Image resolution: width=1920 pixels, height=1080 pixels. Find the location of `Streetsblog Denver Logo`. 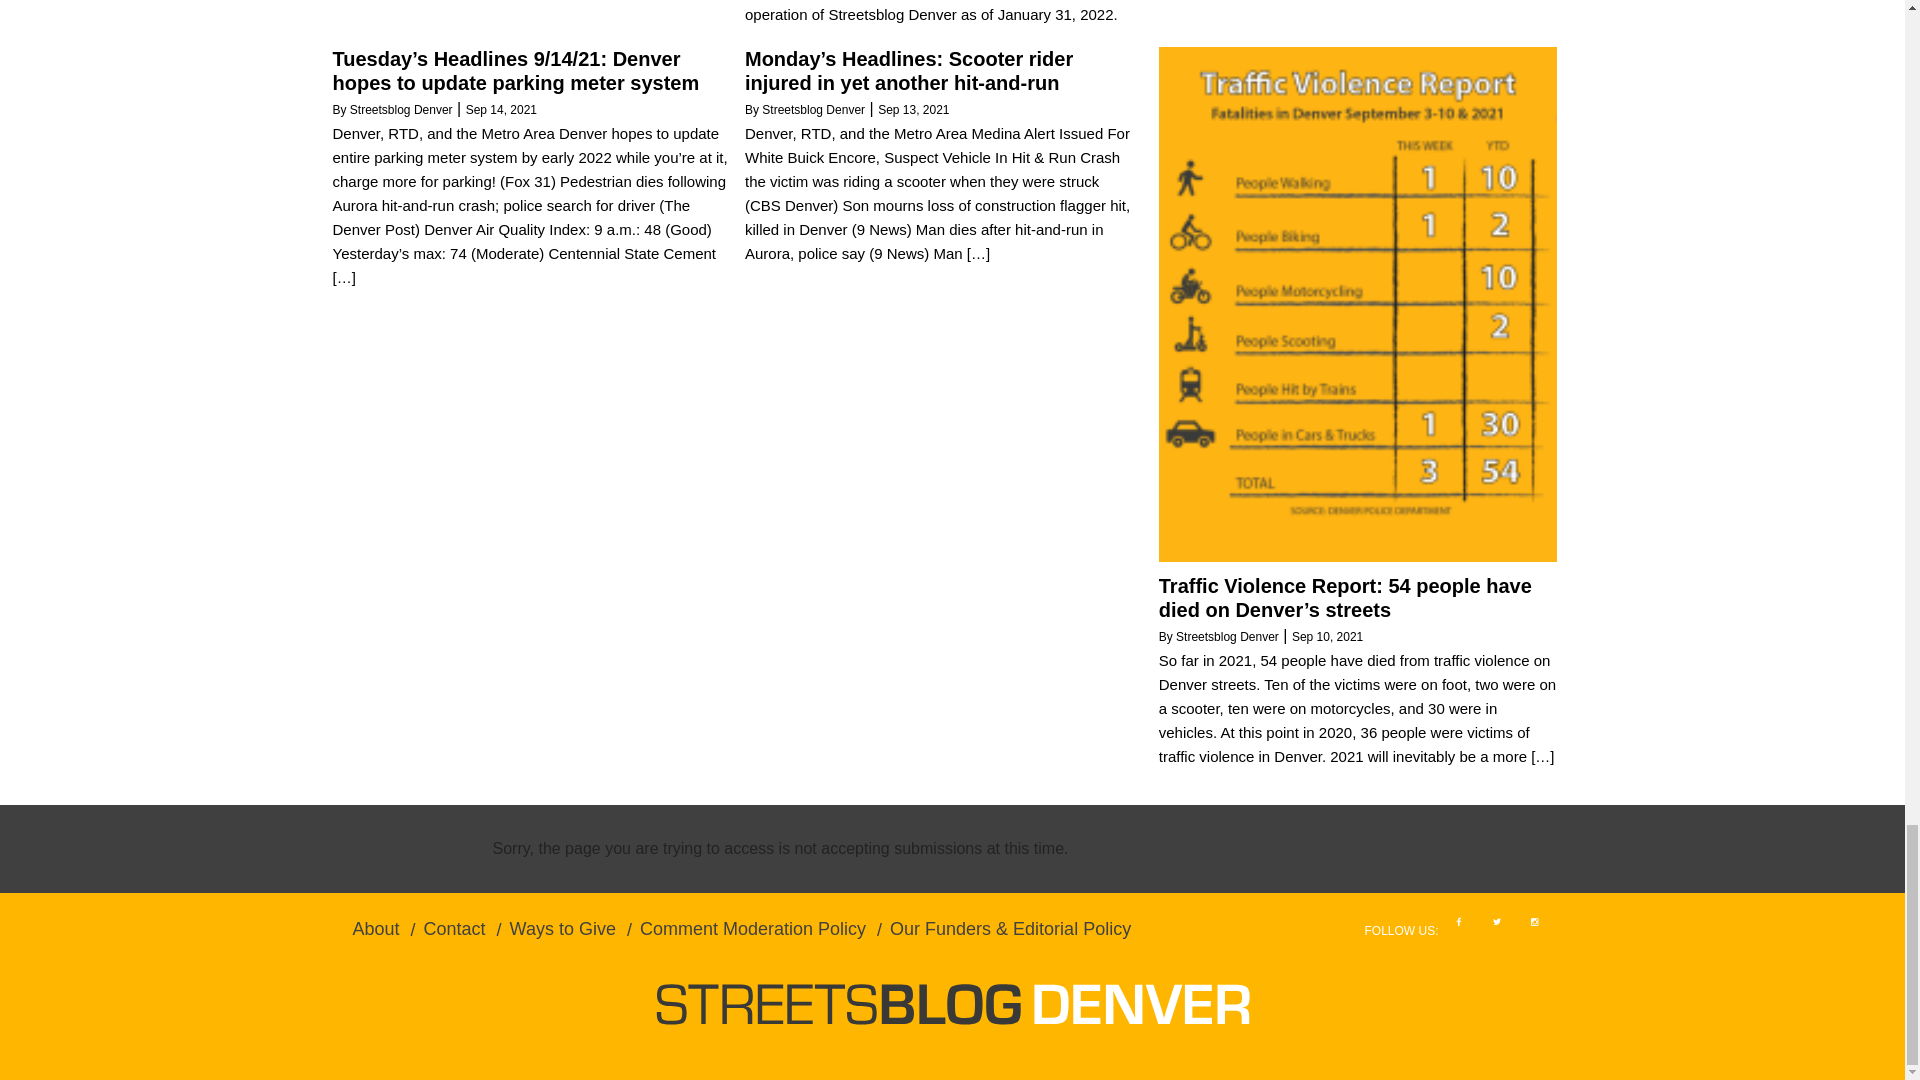

Streetsblog Denver Logo is located at coordinates (952, 1004).